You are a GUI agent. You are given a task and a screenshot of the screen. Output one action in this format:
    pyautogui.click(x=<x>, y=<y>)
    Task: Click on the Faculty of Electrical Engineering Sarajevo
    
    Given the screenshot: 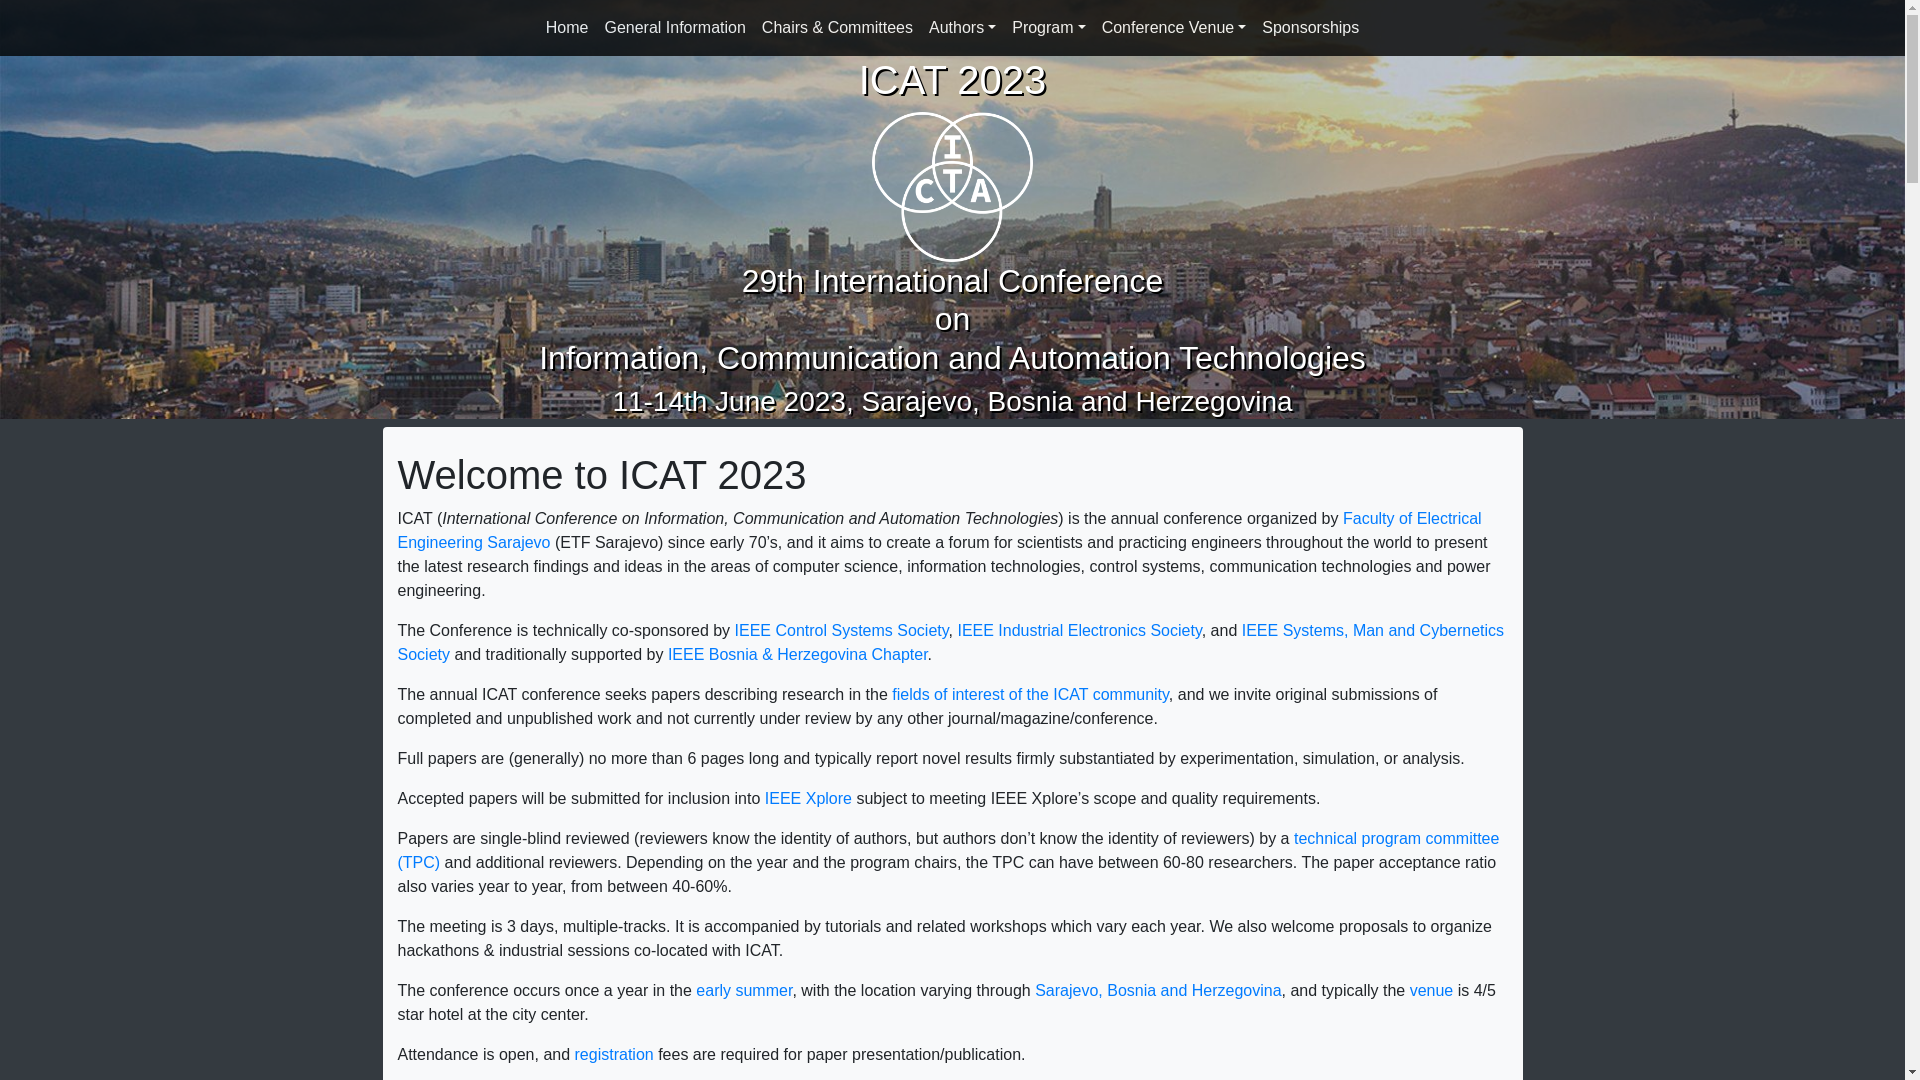 What is the action you would take?
    pyautogui.click(x=940, y=530)
    